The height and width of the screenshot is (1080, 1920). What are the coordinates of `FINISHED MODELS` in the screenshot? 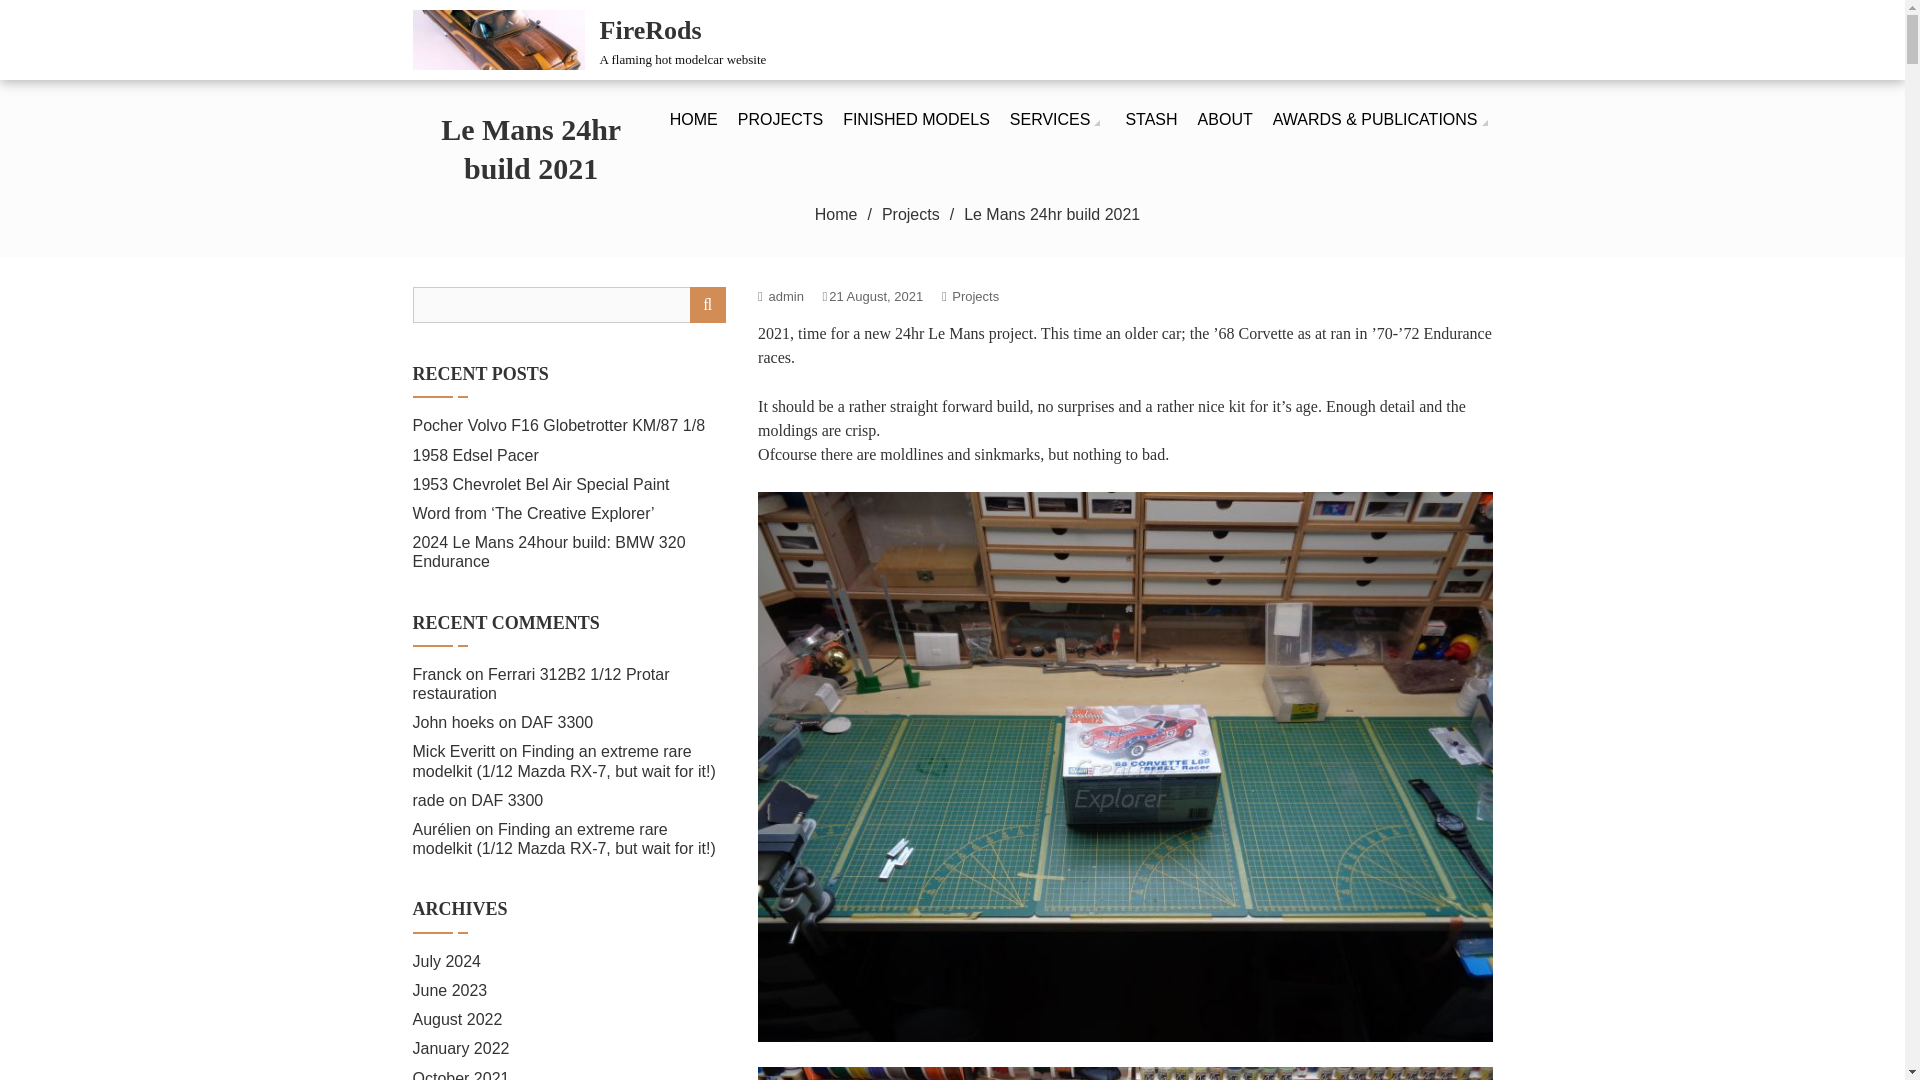 It's located at (589, 38).